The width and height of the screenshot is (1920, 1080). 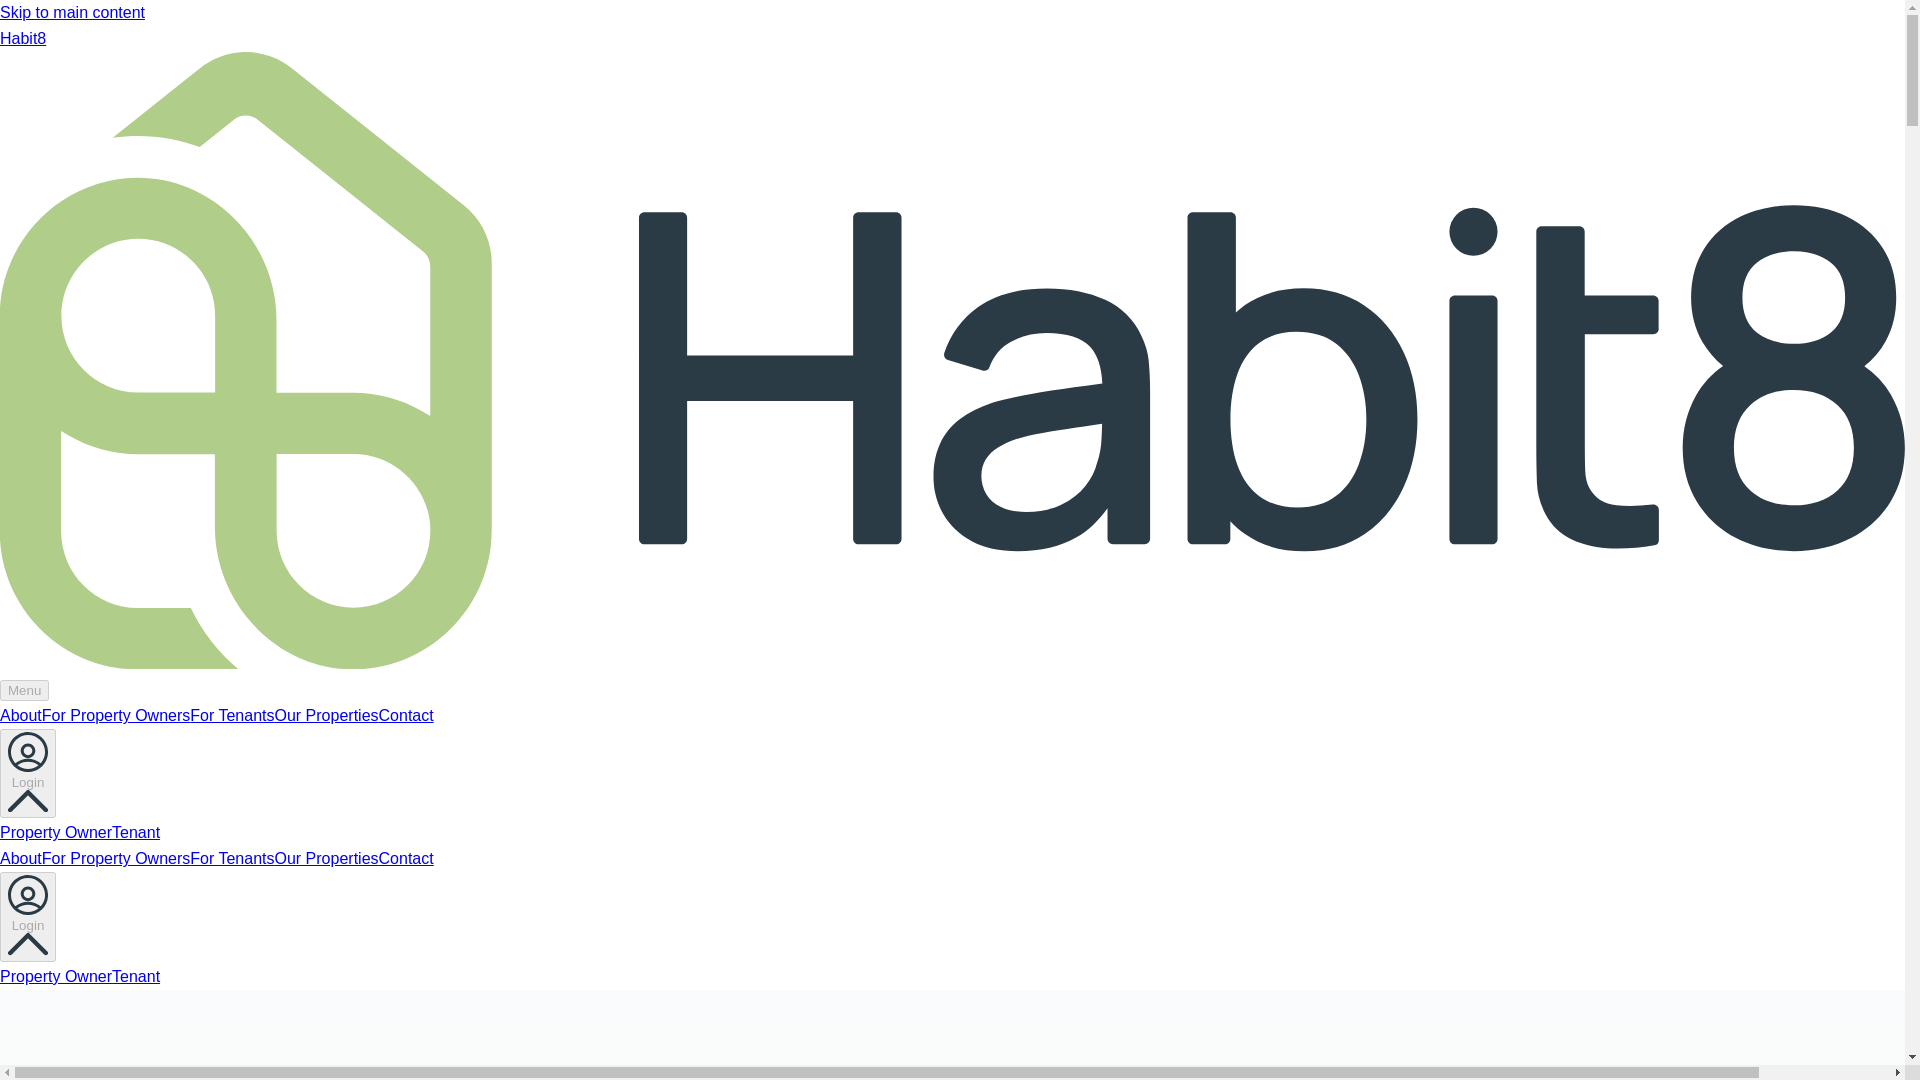 What do you see at coordinates (135, 976) in the screenshot?
I see `Tenant` at bounding box center [135, 976].